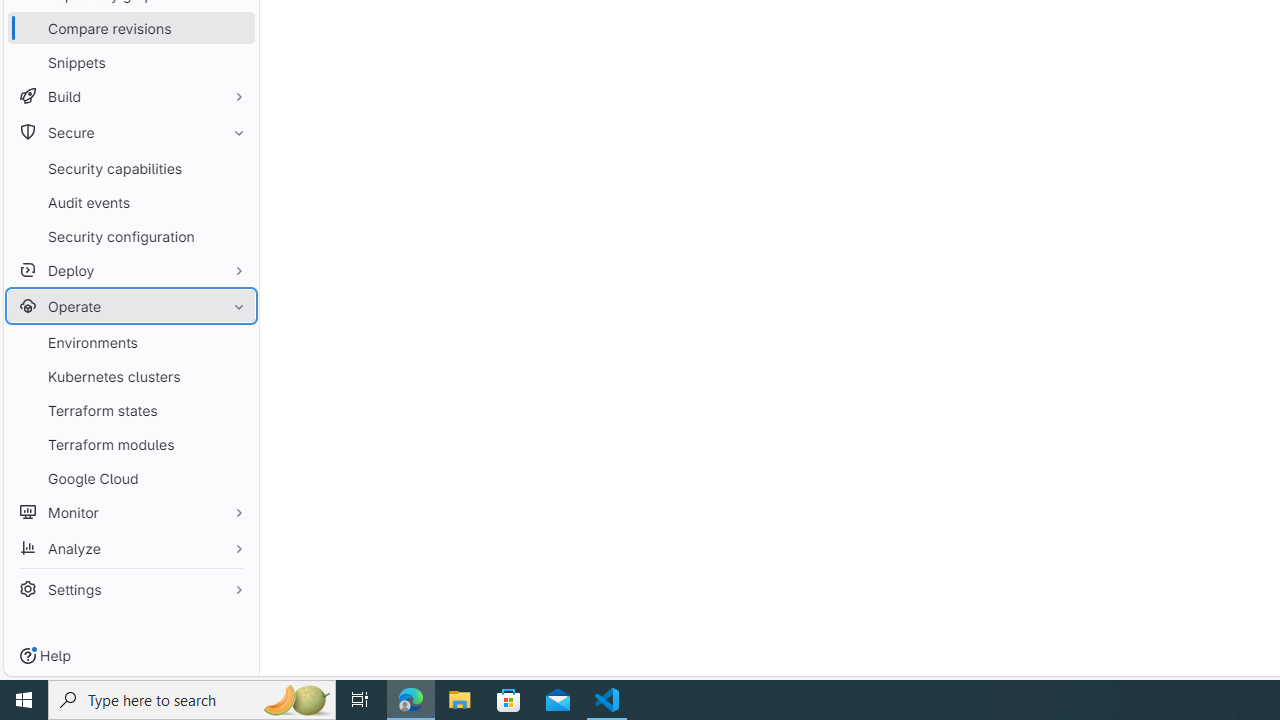  Describe the element at coordinates (130, 96) in the screenshot. I see `Build` at that location.